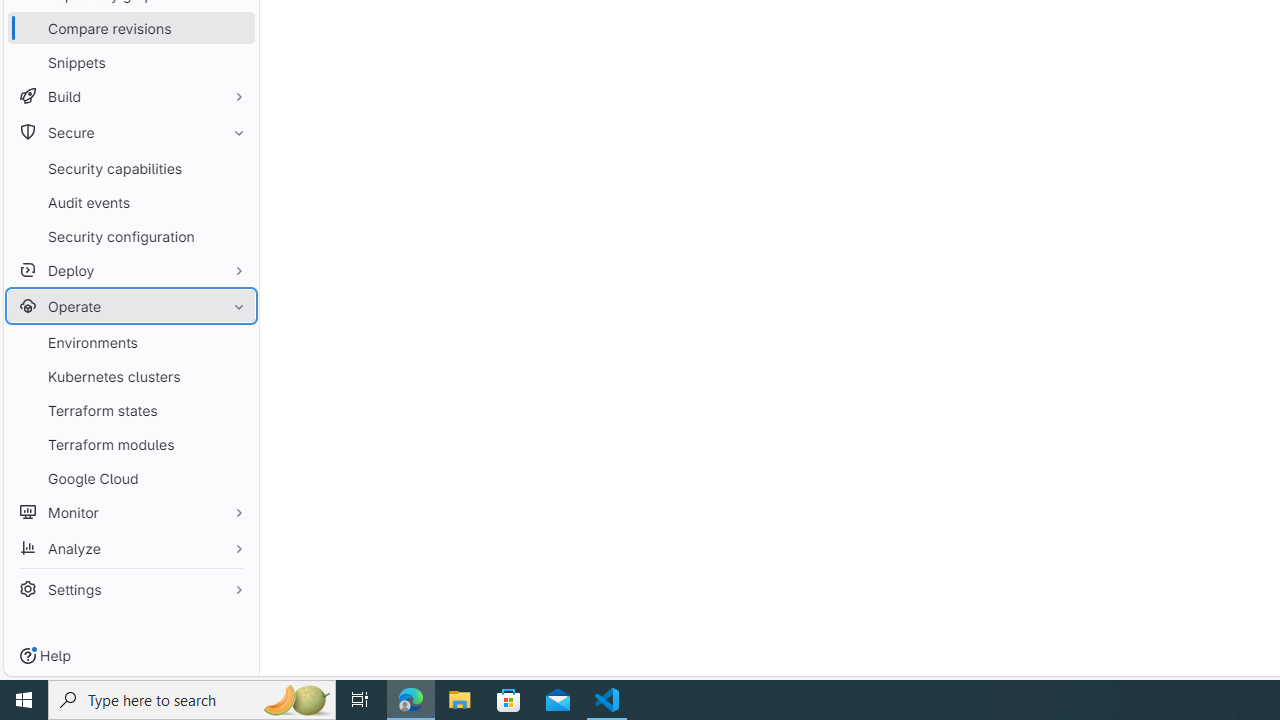  Describe the element at coordinates (130, 96) in the screenshot. I see `Build` at that location.